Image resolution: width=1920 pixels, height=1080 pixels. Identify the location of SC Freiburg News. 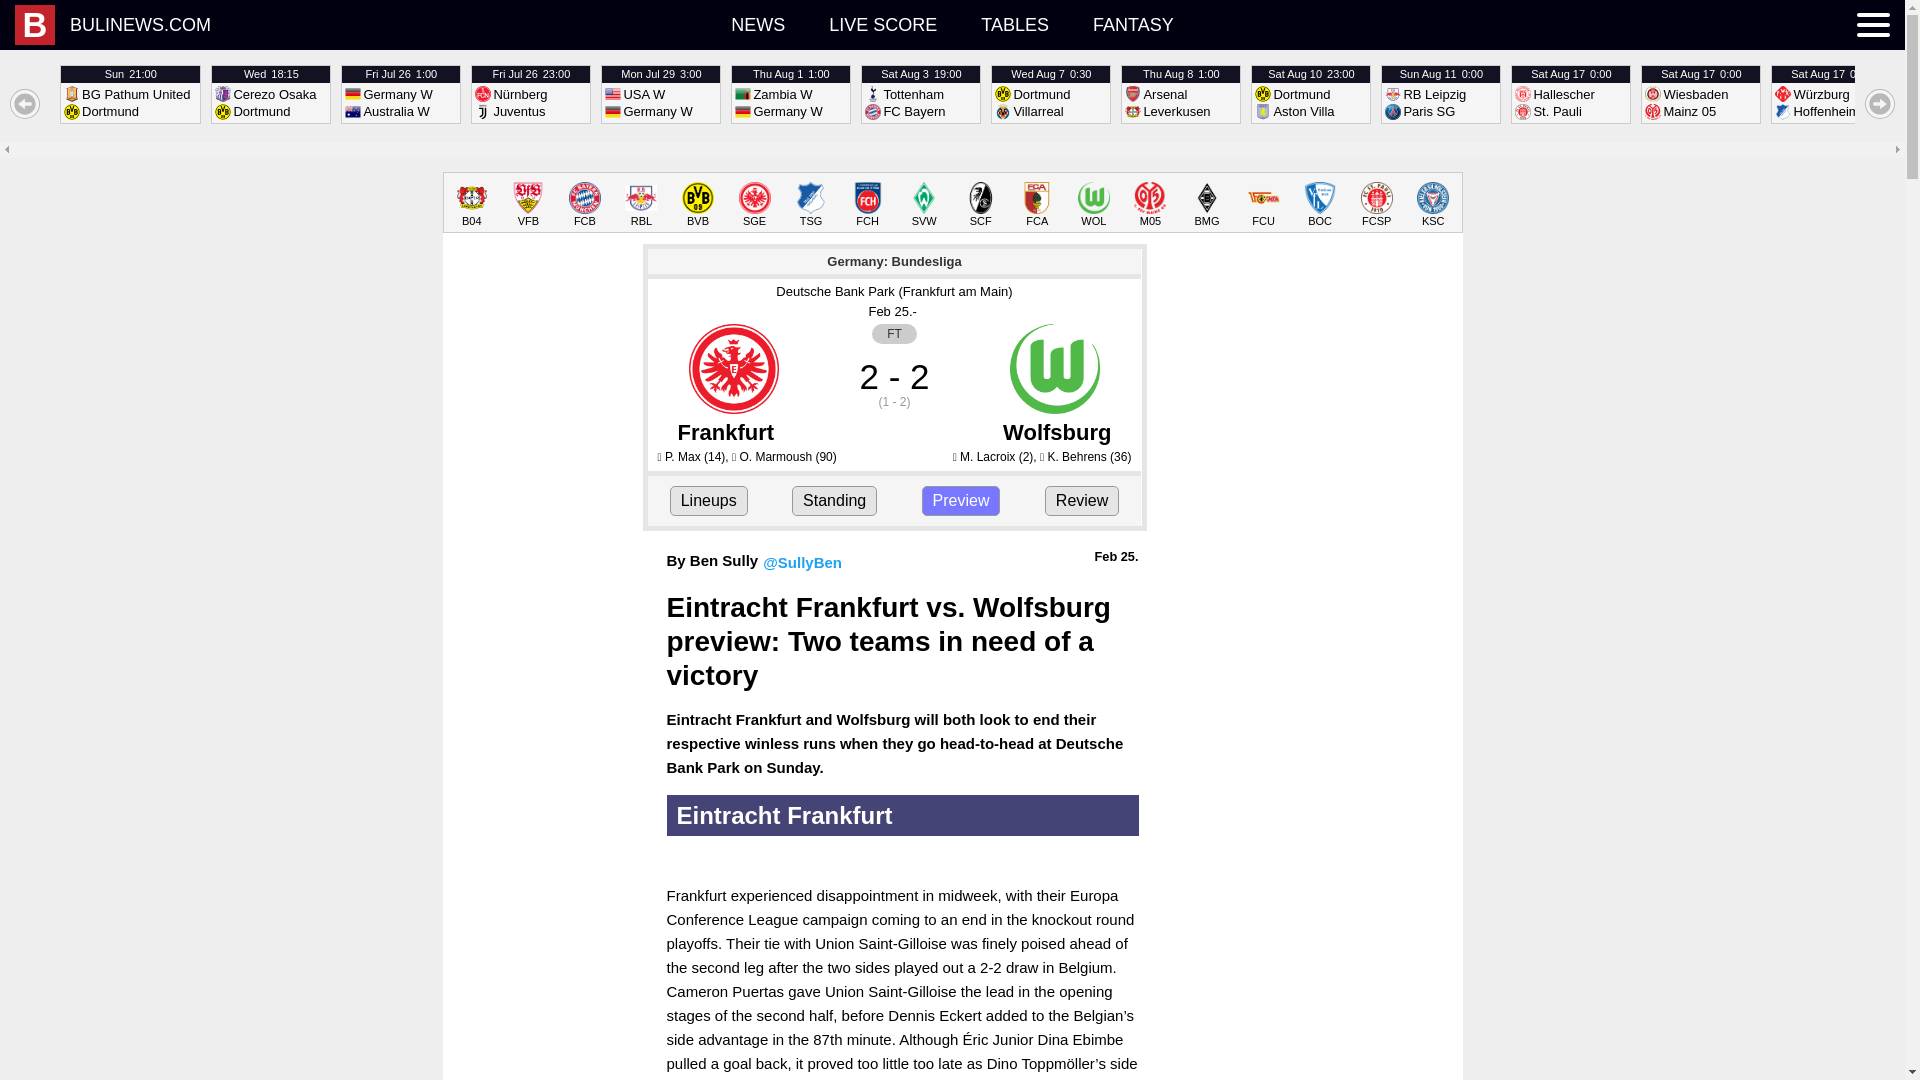
(1050, 94).